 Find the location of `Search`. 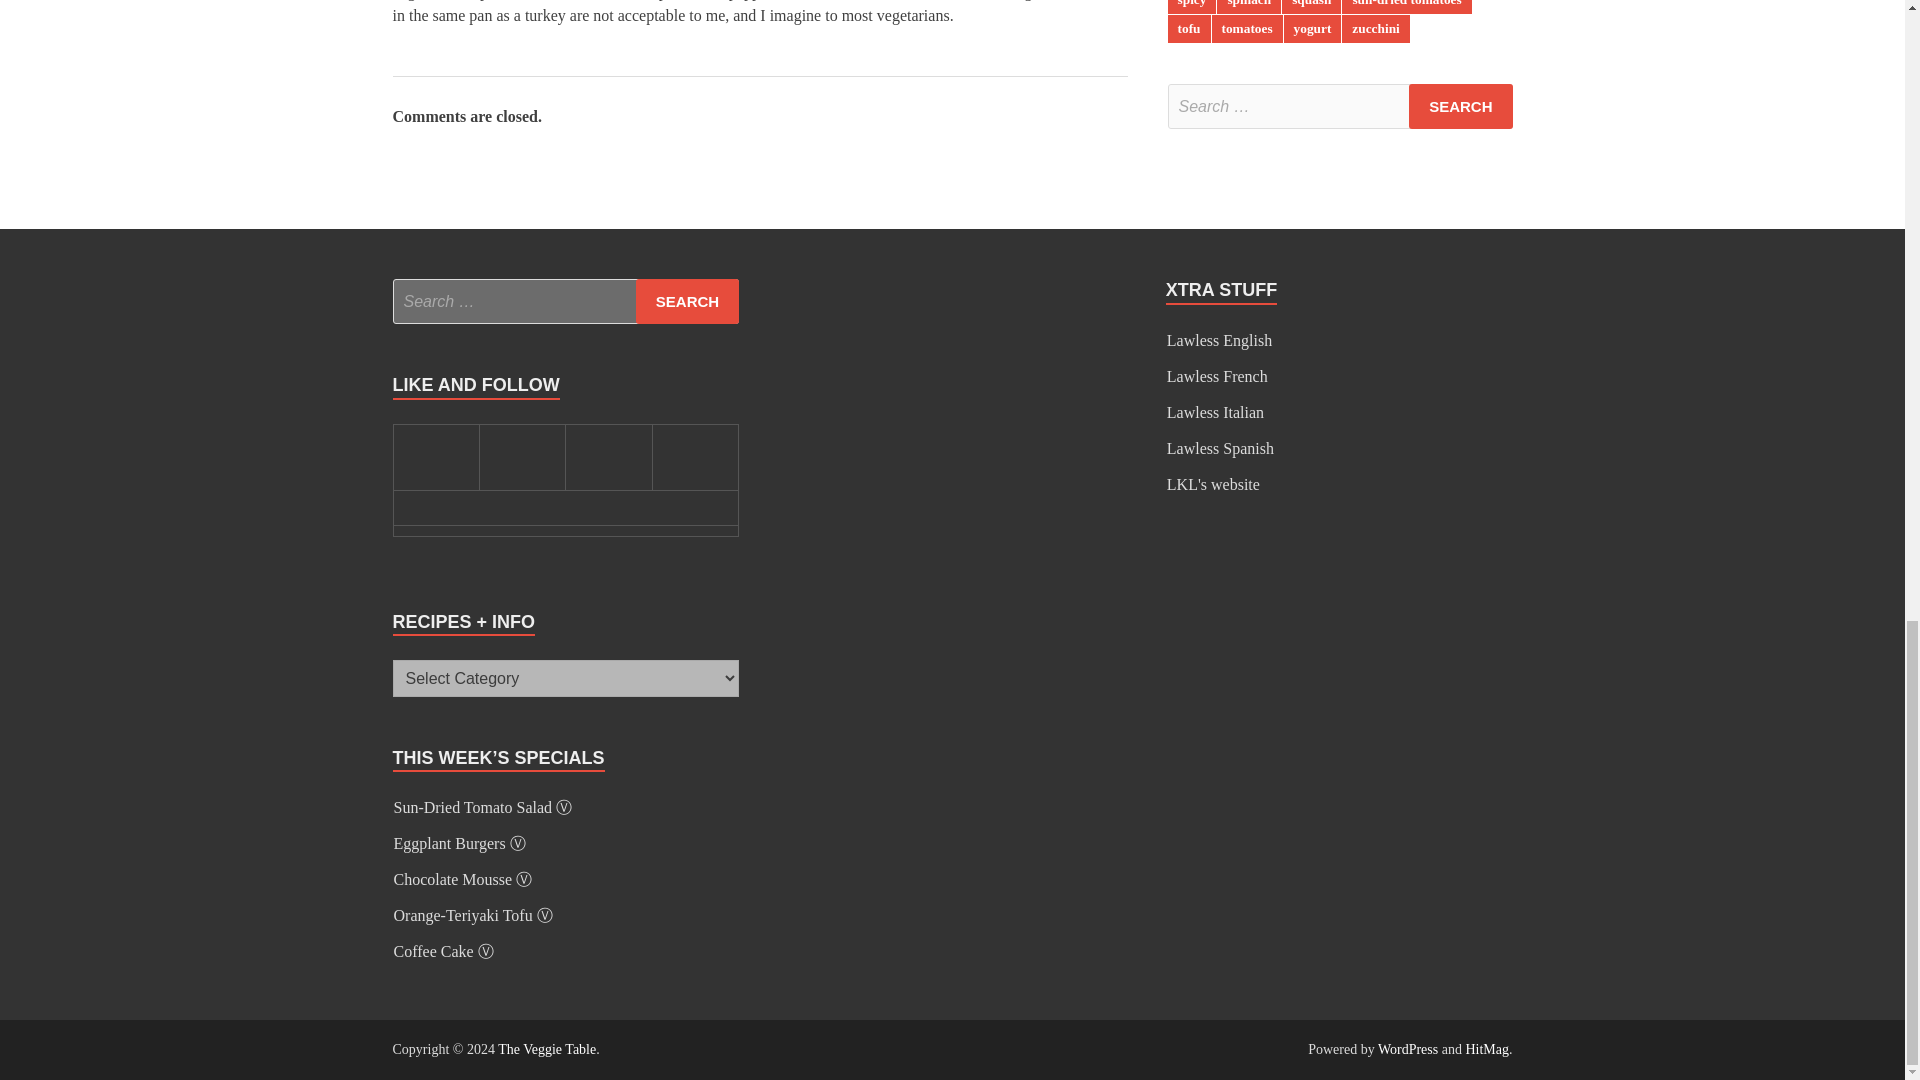

Search is located at coordinates (1460, 106).